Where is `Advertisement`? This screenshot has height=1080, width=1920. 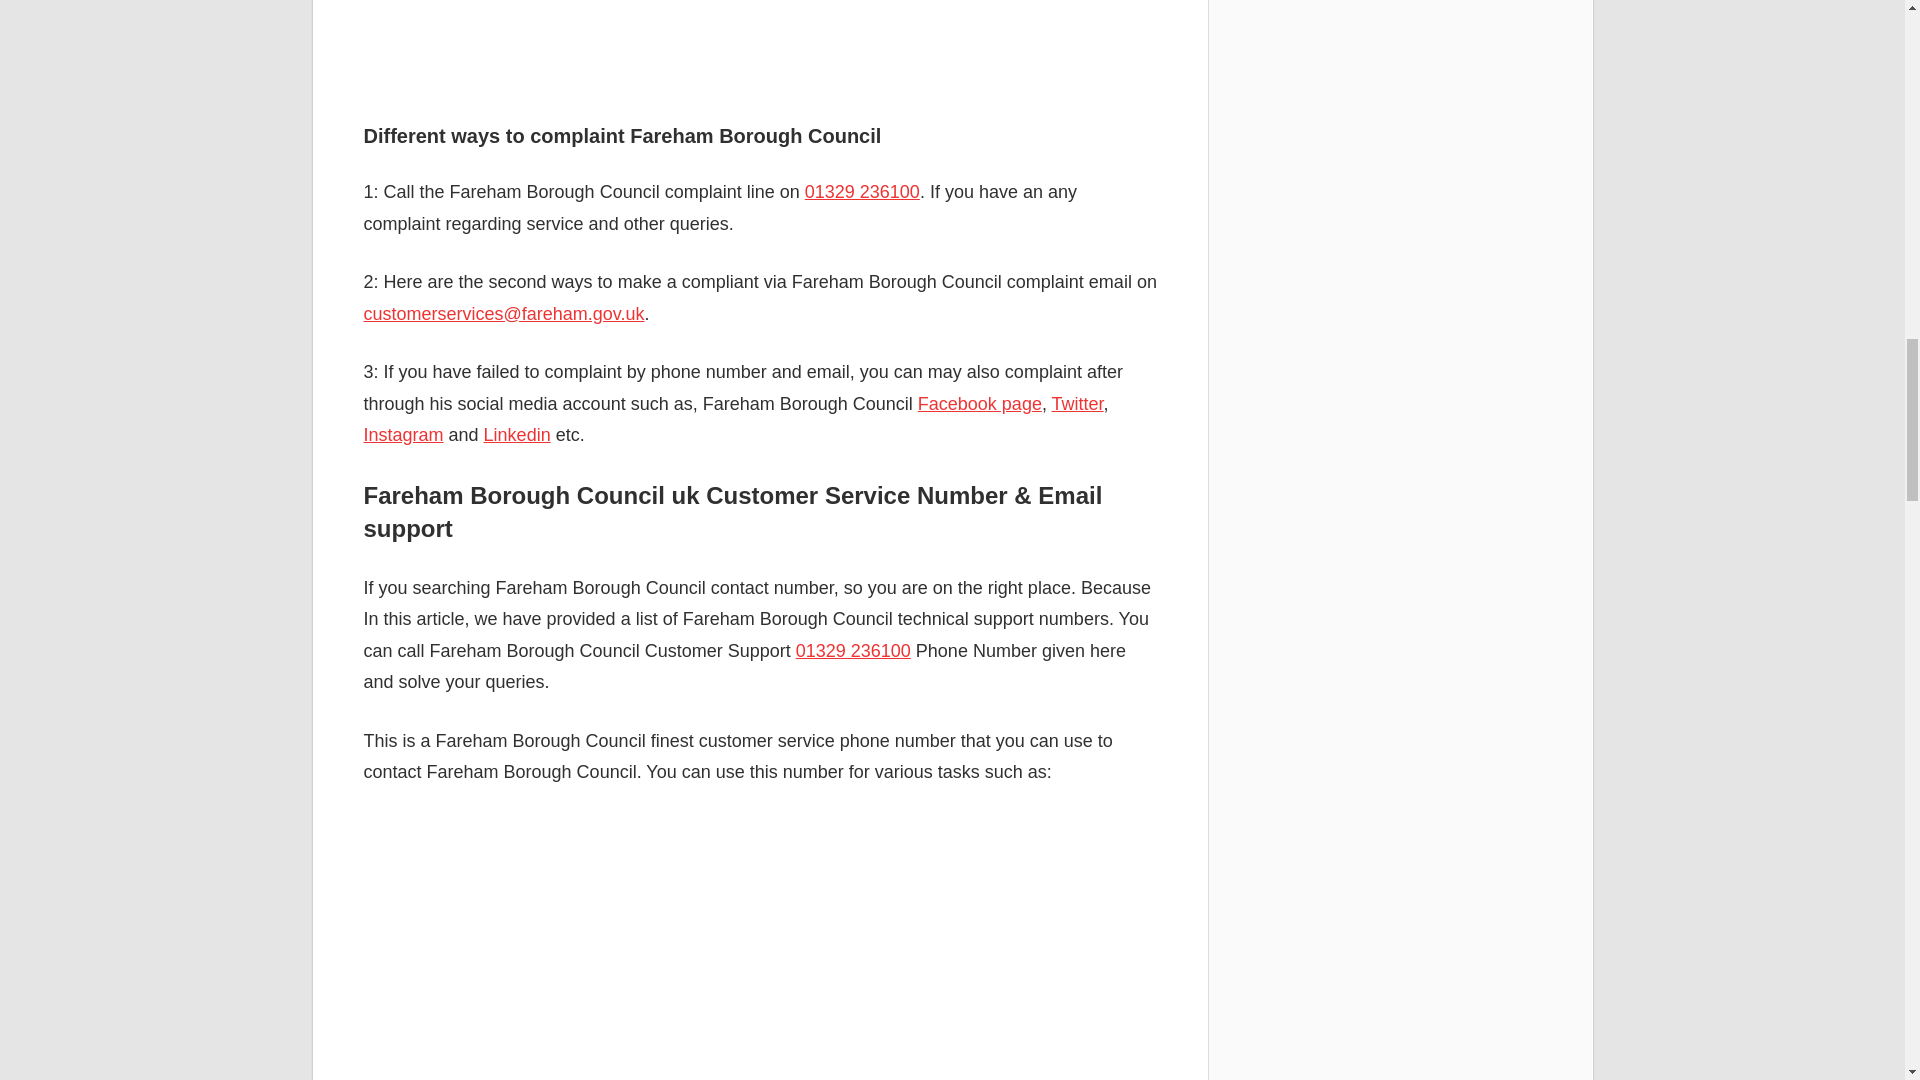 Advertisement is located at coordinates (760, 948).